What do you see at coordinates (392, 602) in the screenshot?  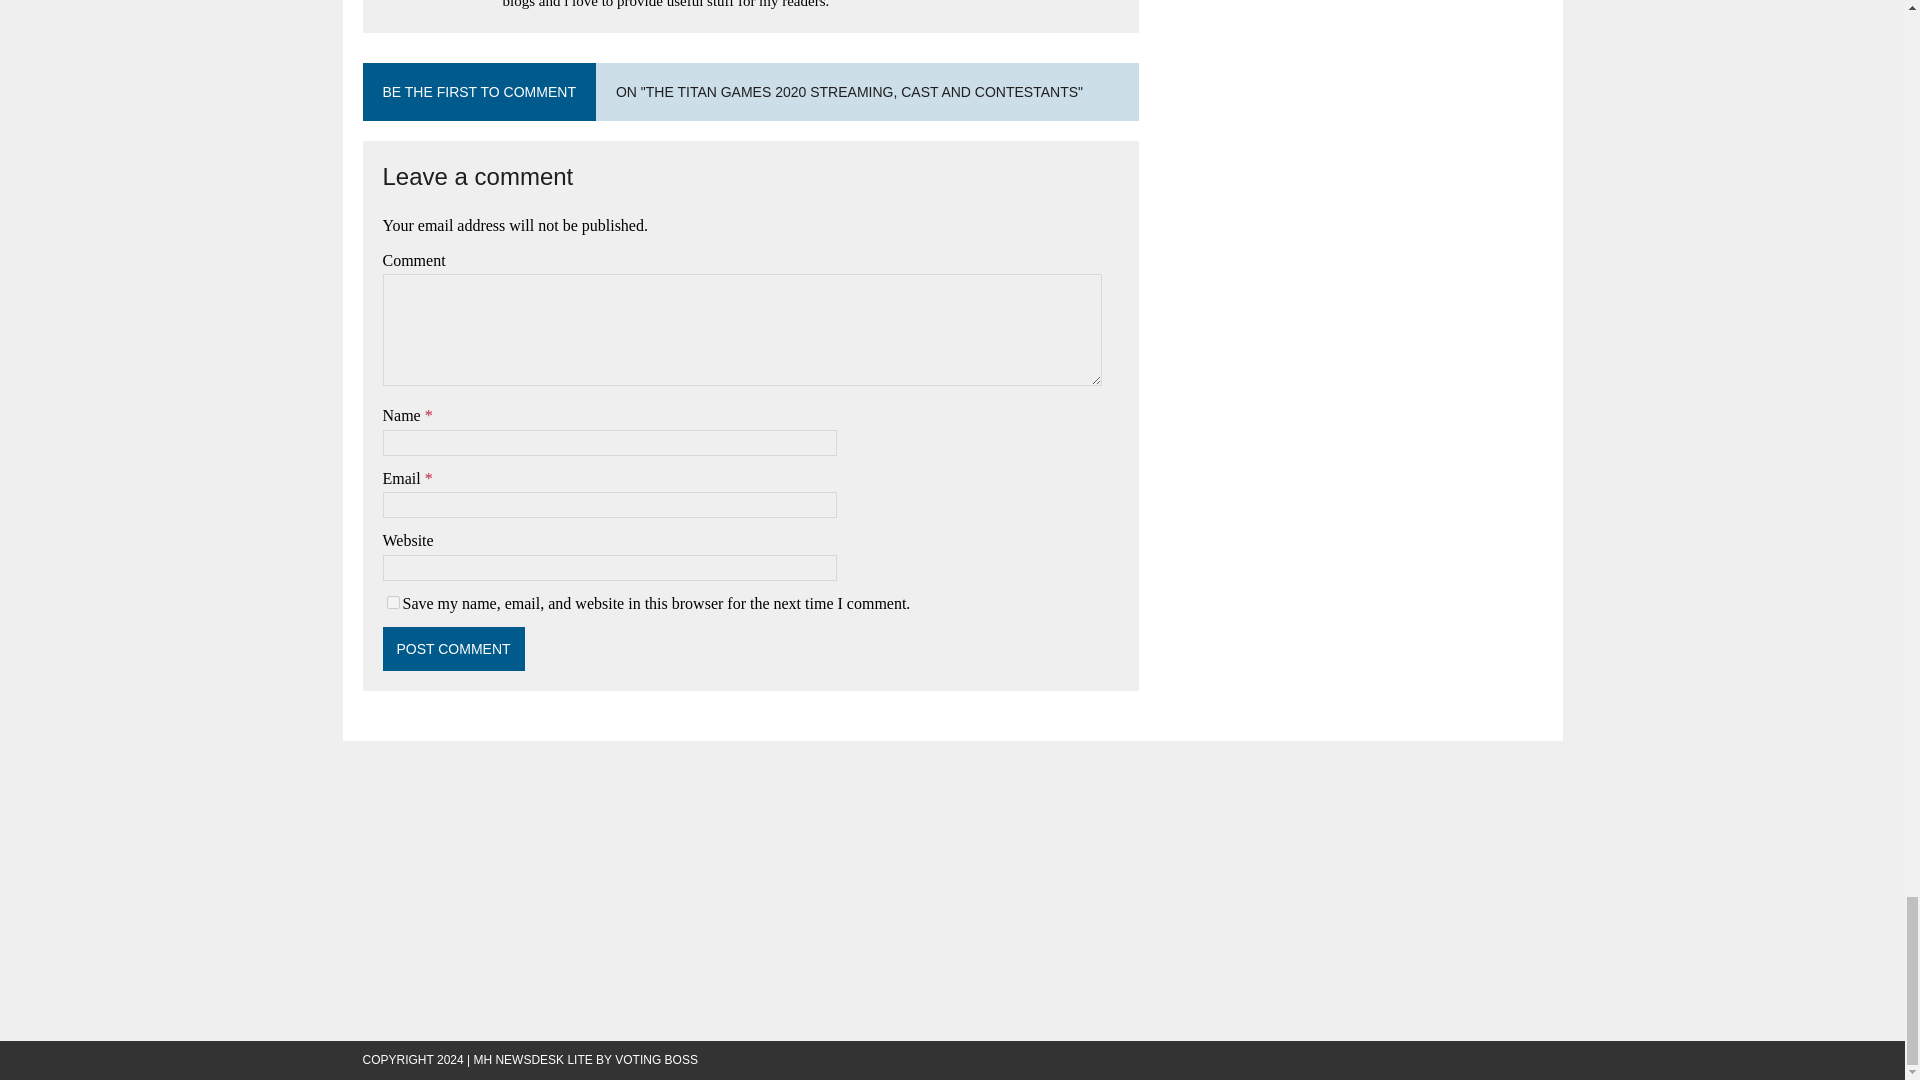 I see `yes` at bounding box center [392, 602].